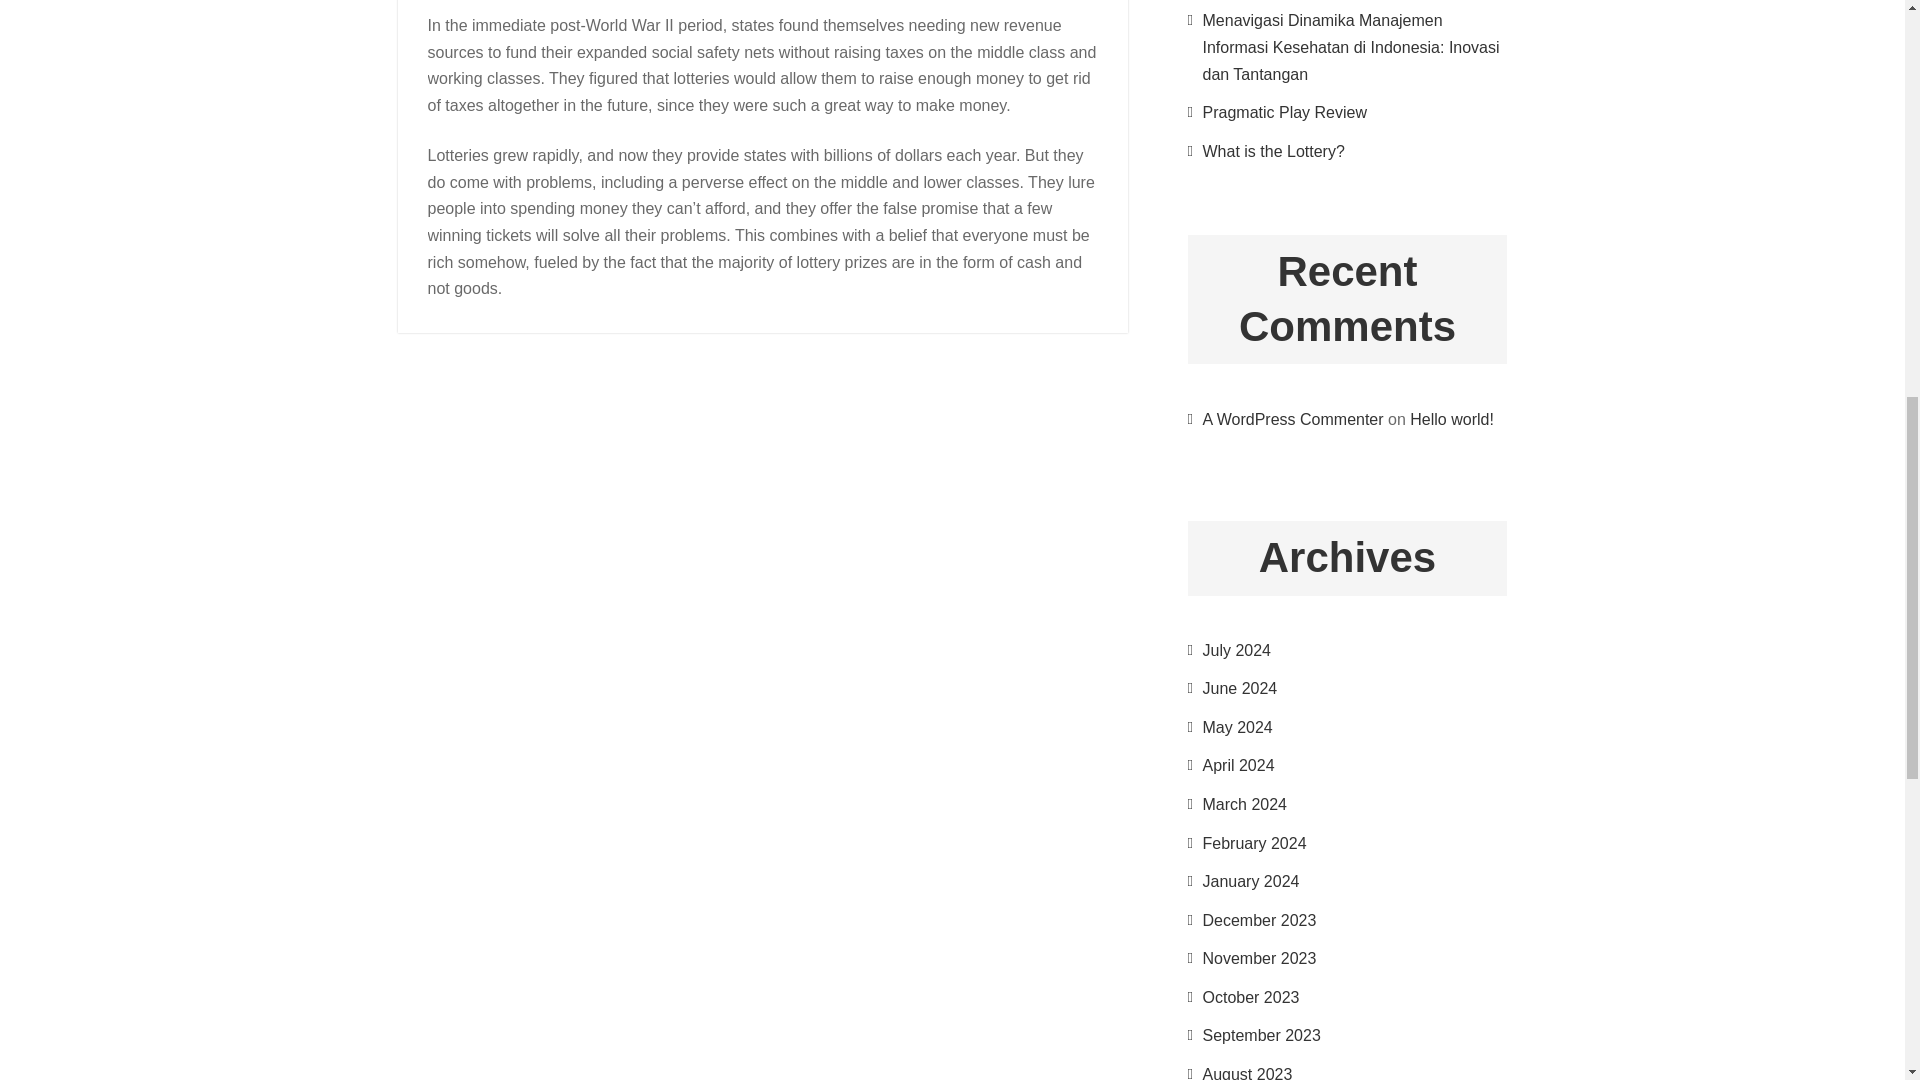  What do you see at coordinates (1284, 112) in the screenshot?
I see `Pragmatic Play Review` at bounding box center [1284, 112].